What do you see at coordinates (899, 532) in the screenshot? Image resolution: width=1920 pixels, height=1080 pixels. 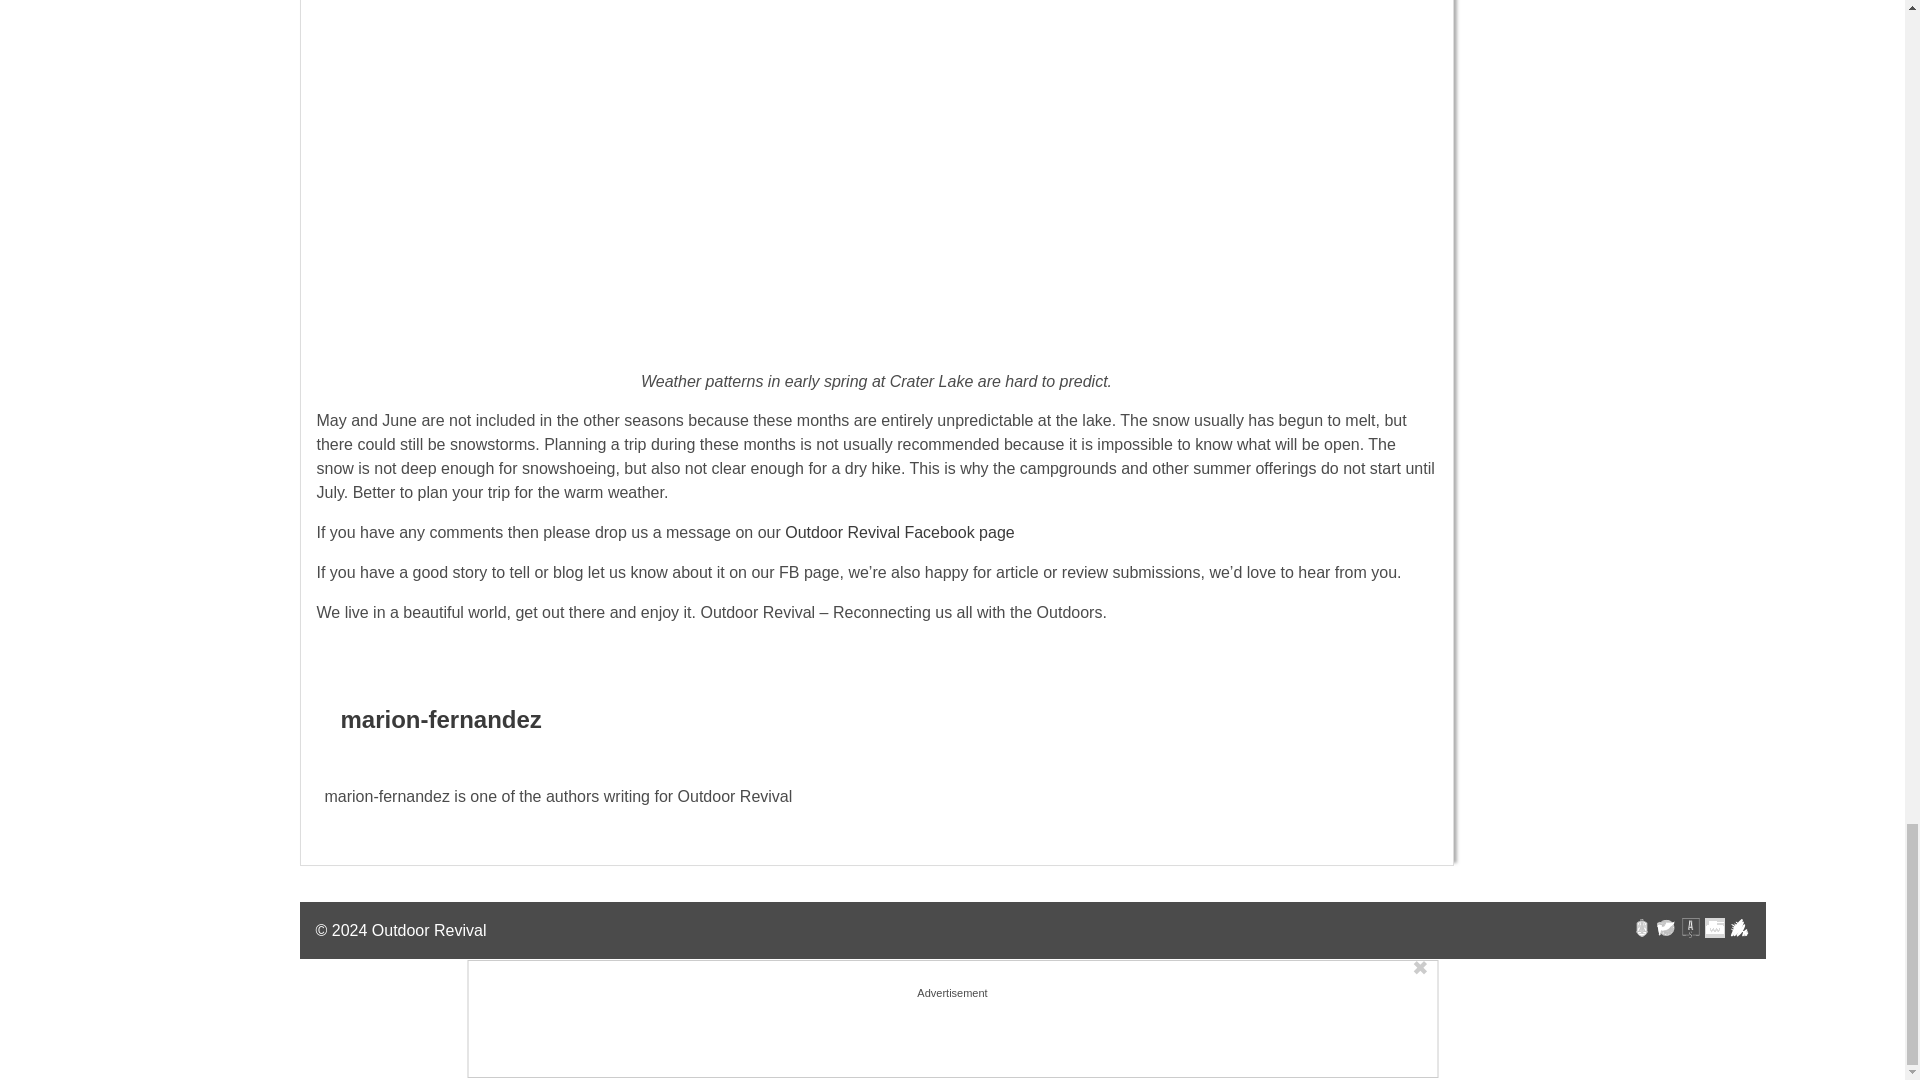 I see `Outdoor Revival Facebook page` at bounding box center [899, 532].